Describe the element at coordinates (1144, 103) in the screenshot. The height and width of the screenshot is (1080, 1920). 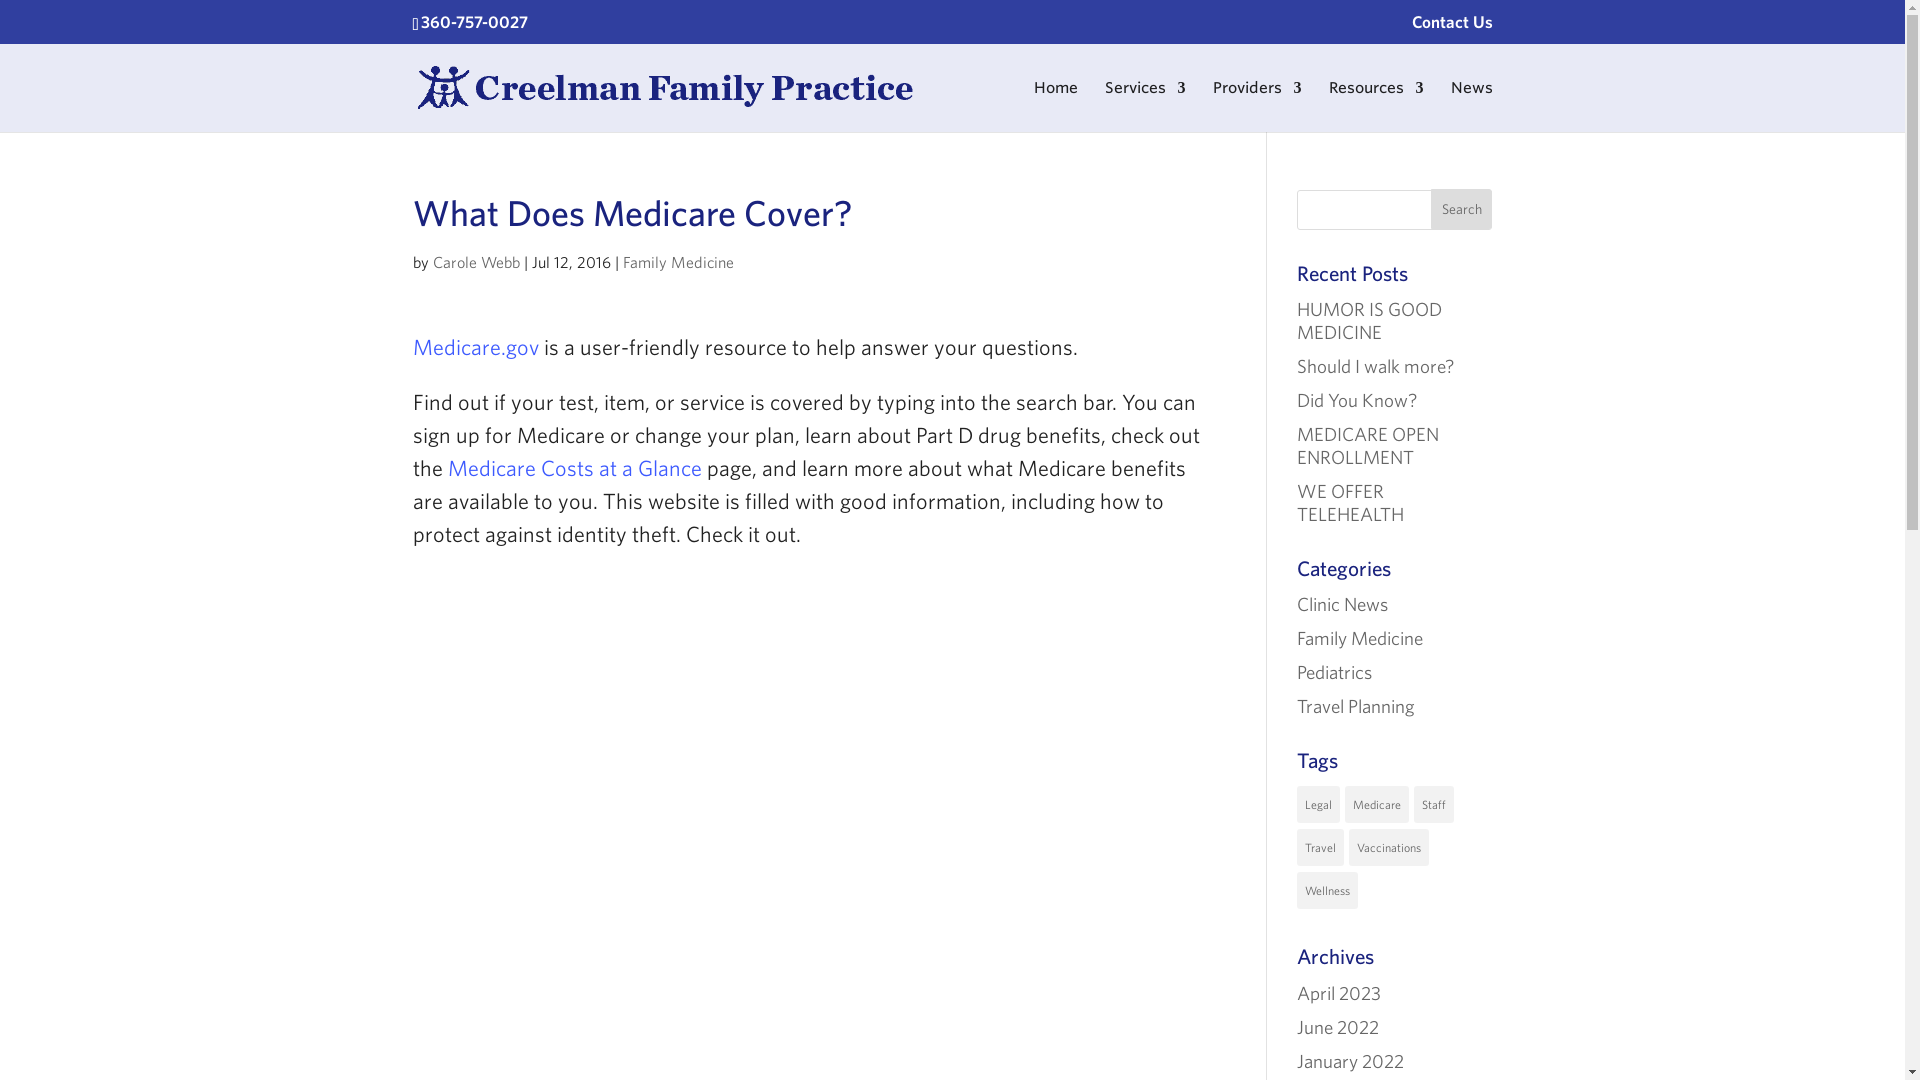
I see `Services` at that location.